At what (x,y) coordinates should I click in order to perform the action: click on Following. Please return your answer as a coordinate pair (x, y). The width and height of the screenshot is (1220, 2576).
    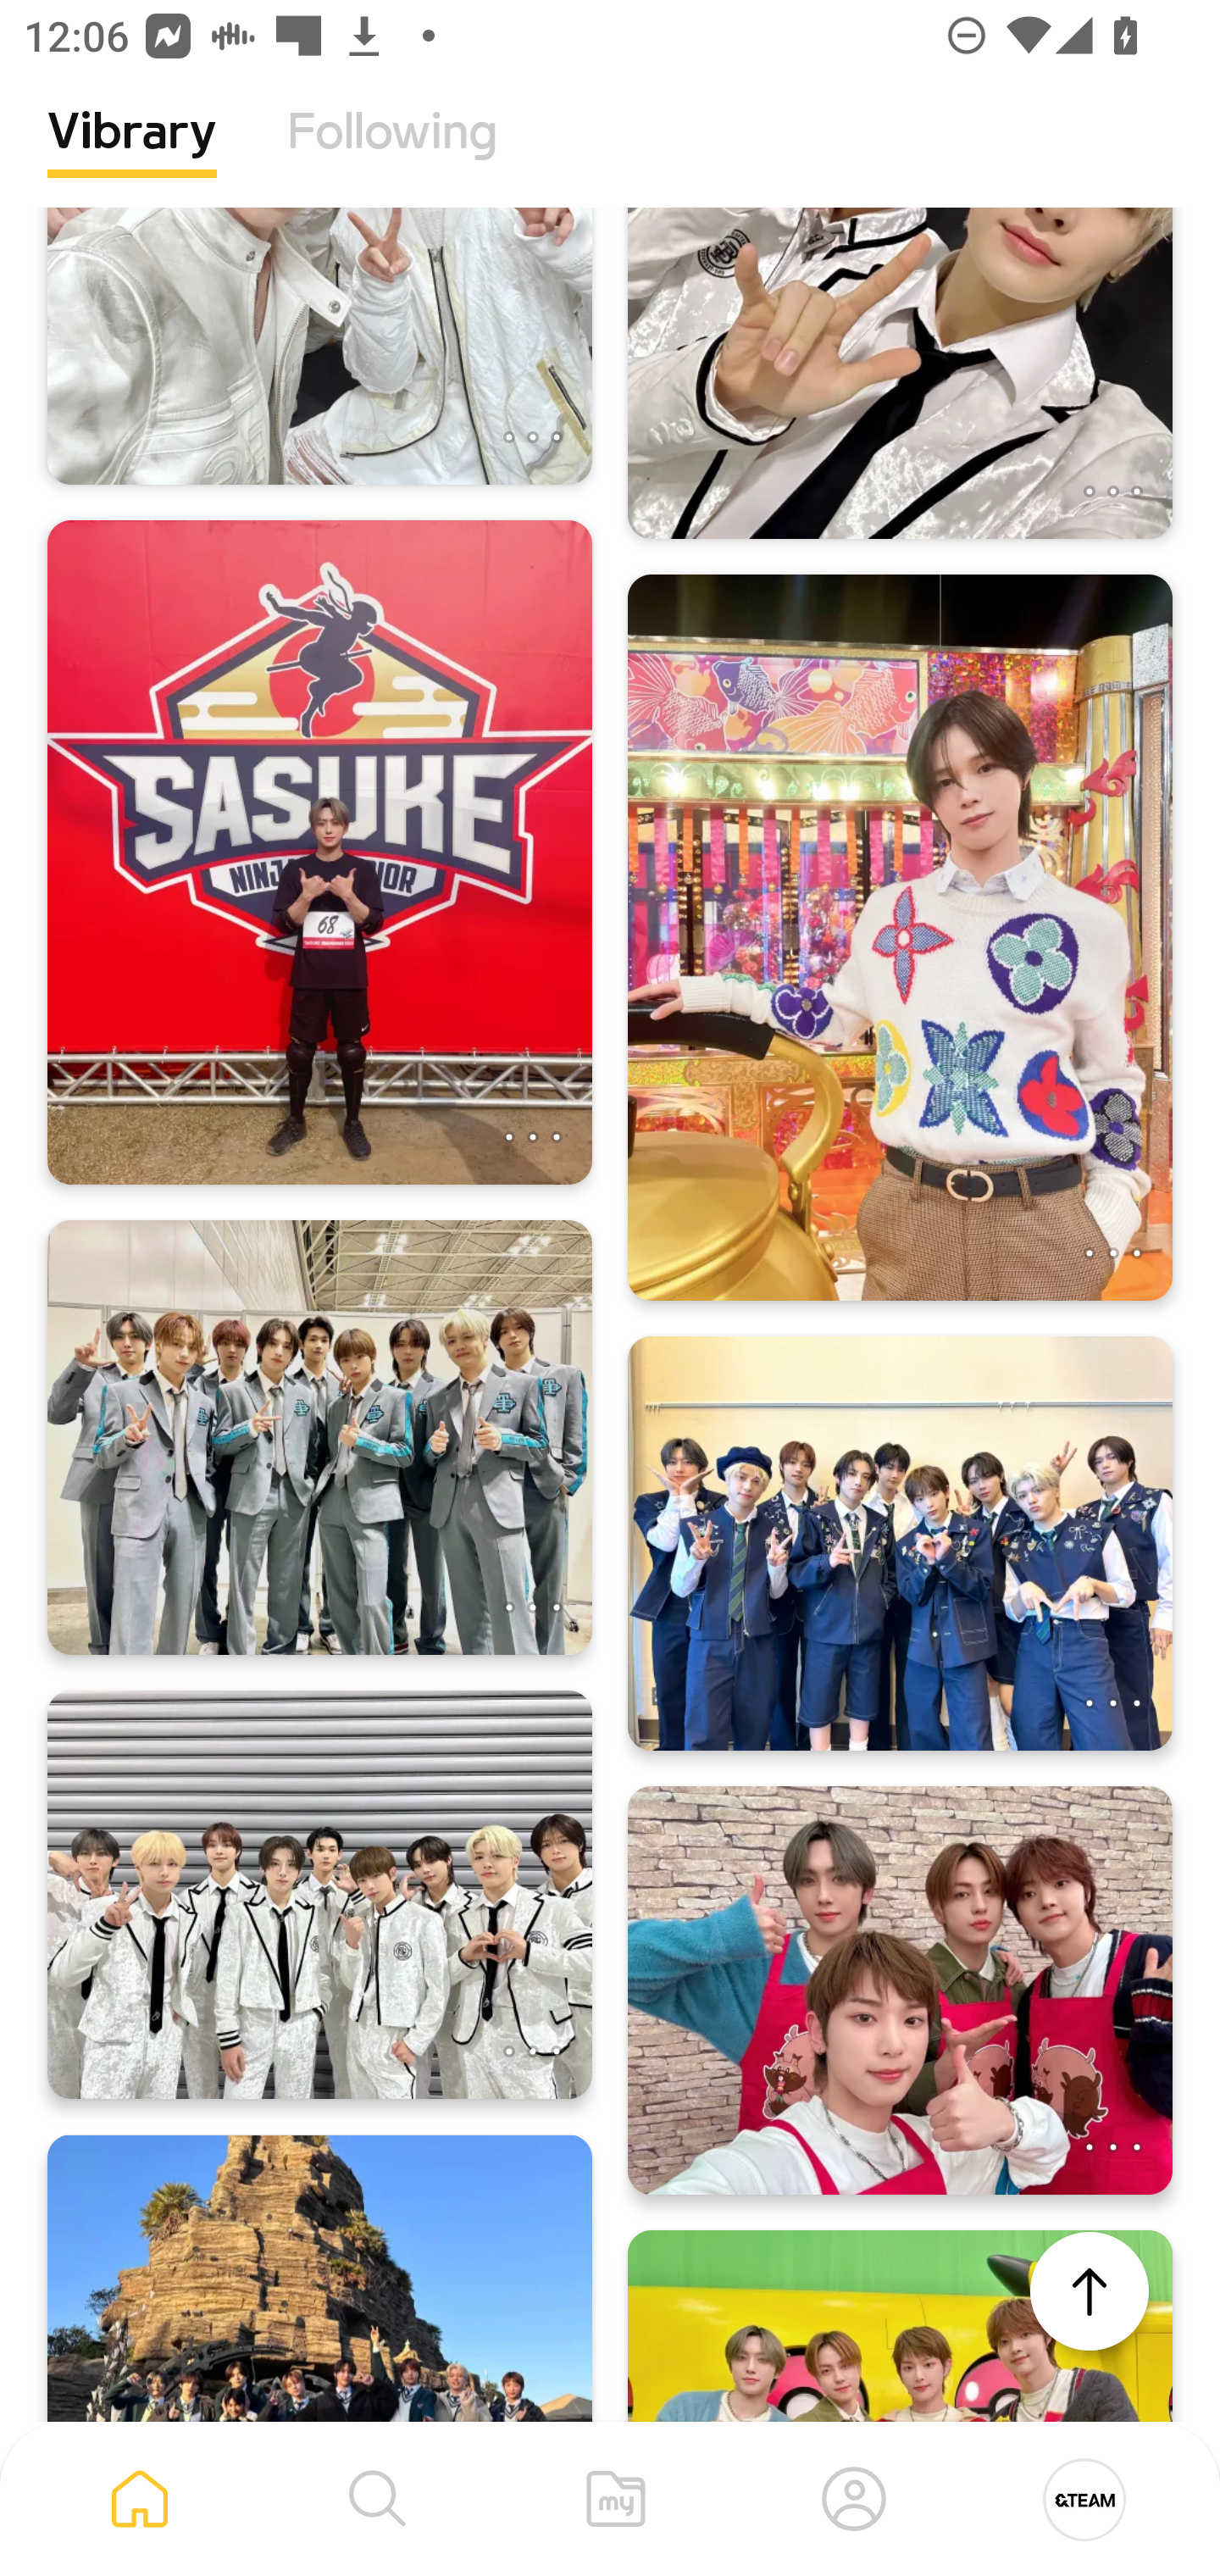
    Looking at the image, I should click on (392, 157).